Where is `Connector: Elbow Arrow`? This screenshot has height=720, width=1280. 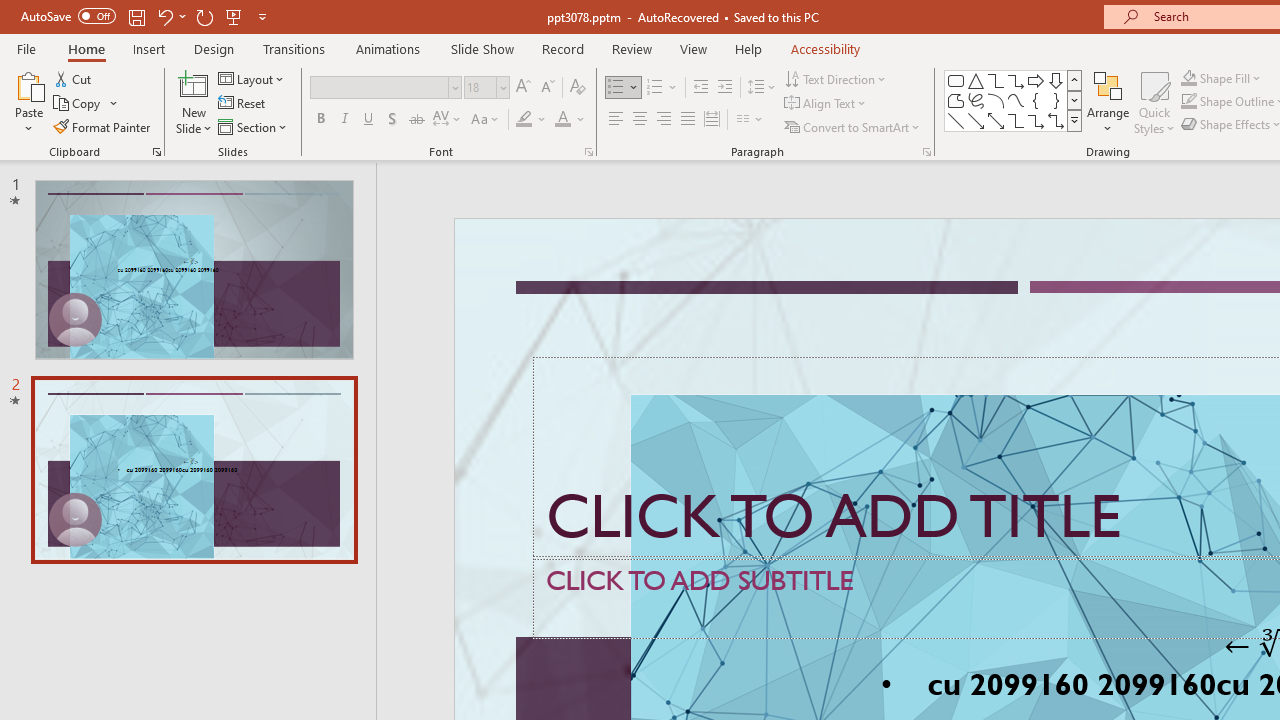 Connector: Elbow Arrow is located at coordinates (1036, 120).